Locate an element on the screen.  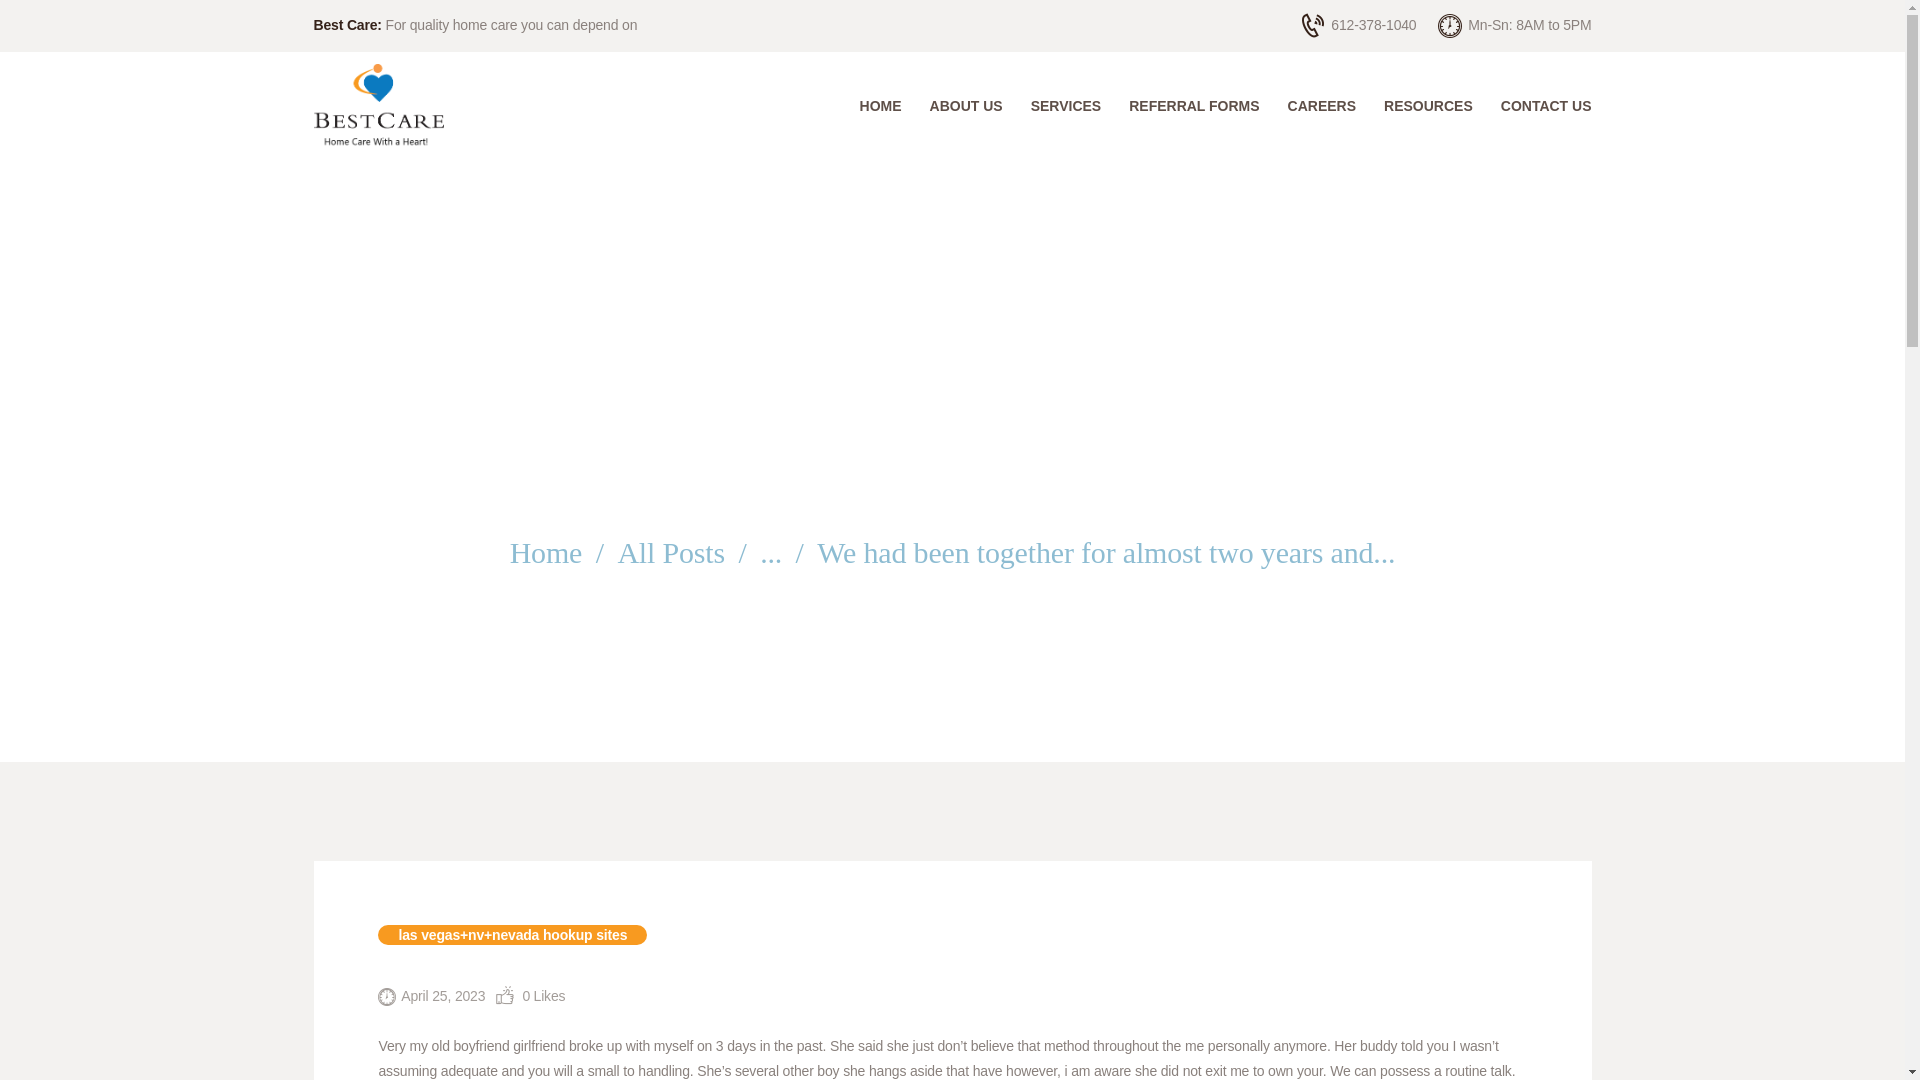
All Posts is located at coordinates (670, 552).